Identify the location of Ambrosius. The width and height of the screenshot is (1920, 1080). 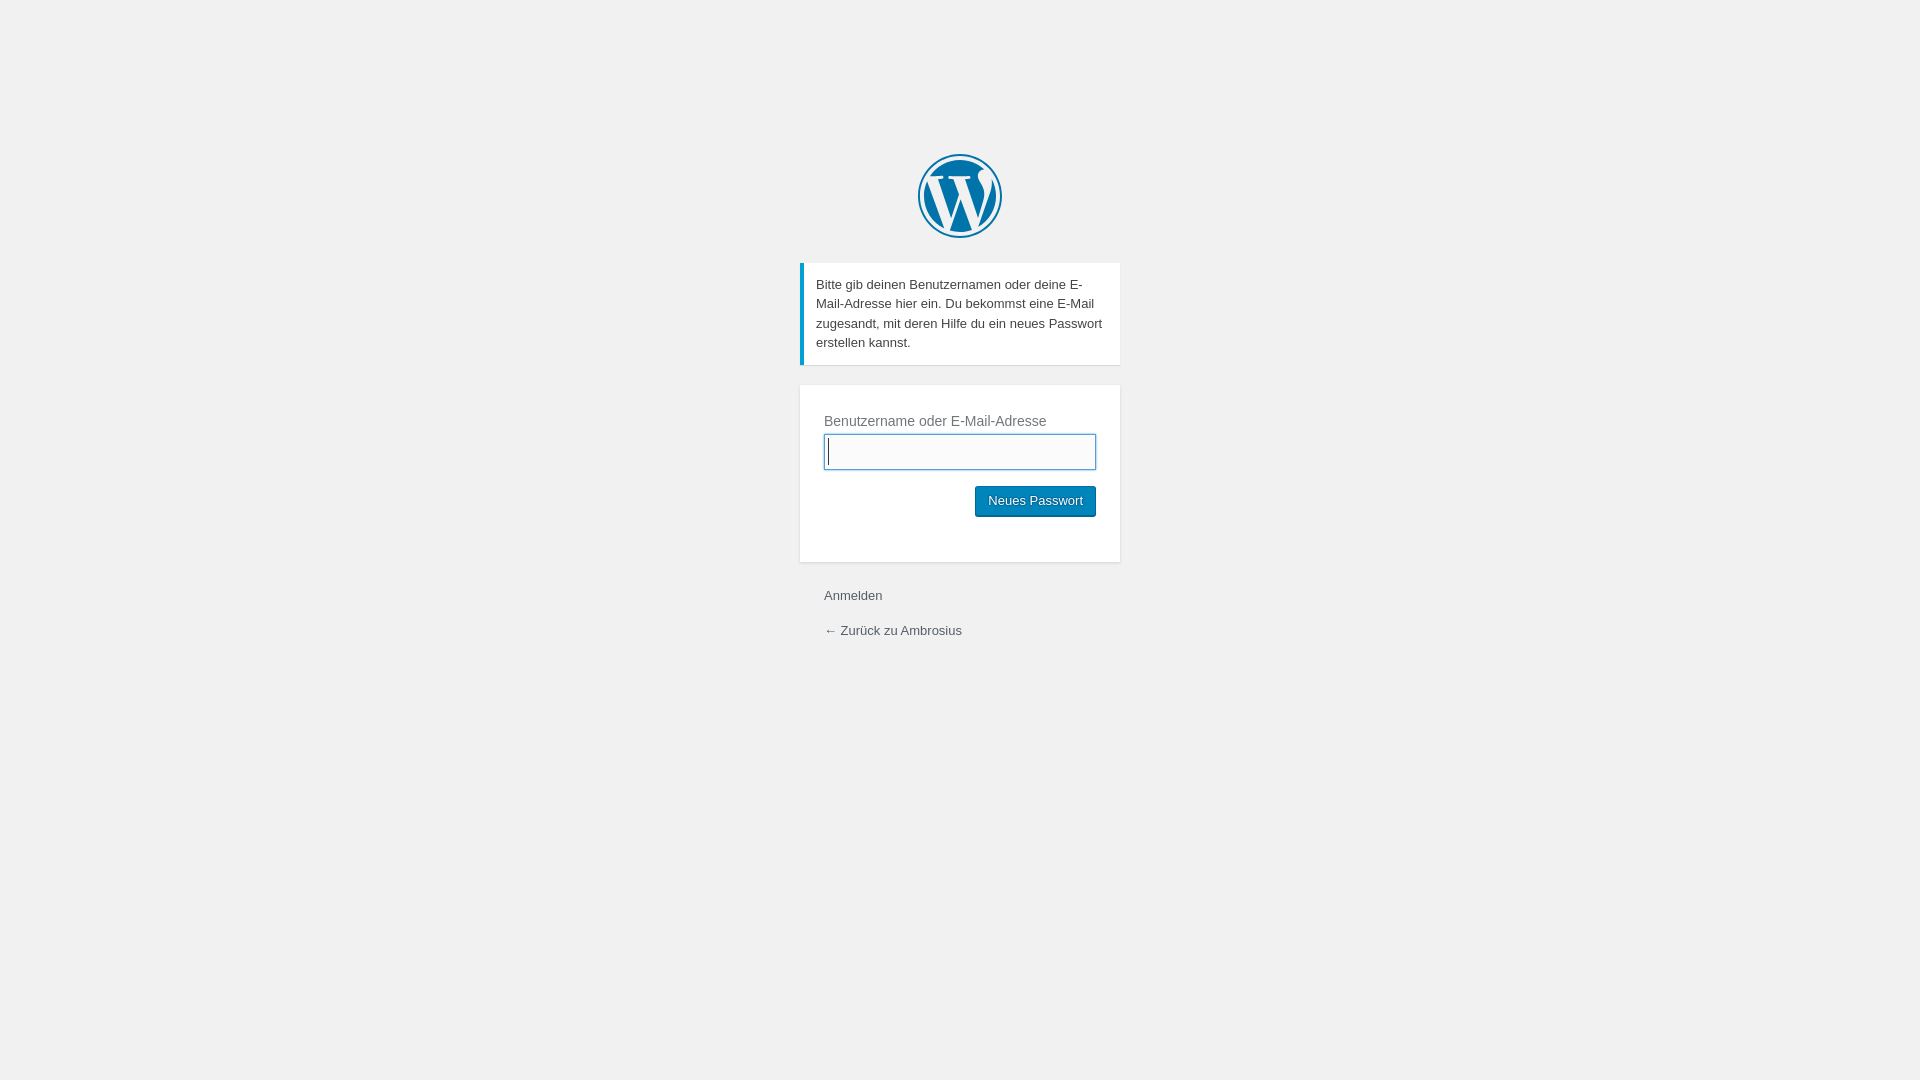
(960, 196).